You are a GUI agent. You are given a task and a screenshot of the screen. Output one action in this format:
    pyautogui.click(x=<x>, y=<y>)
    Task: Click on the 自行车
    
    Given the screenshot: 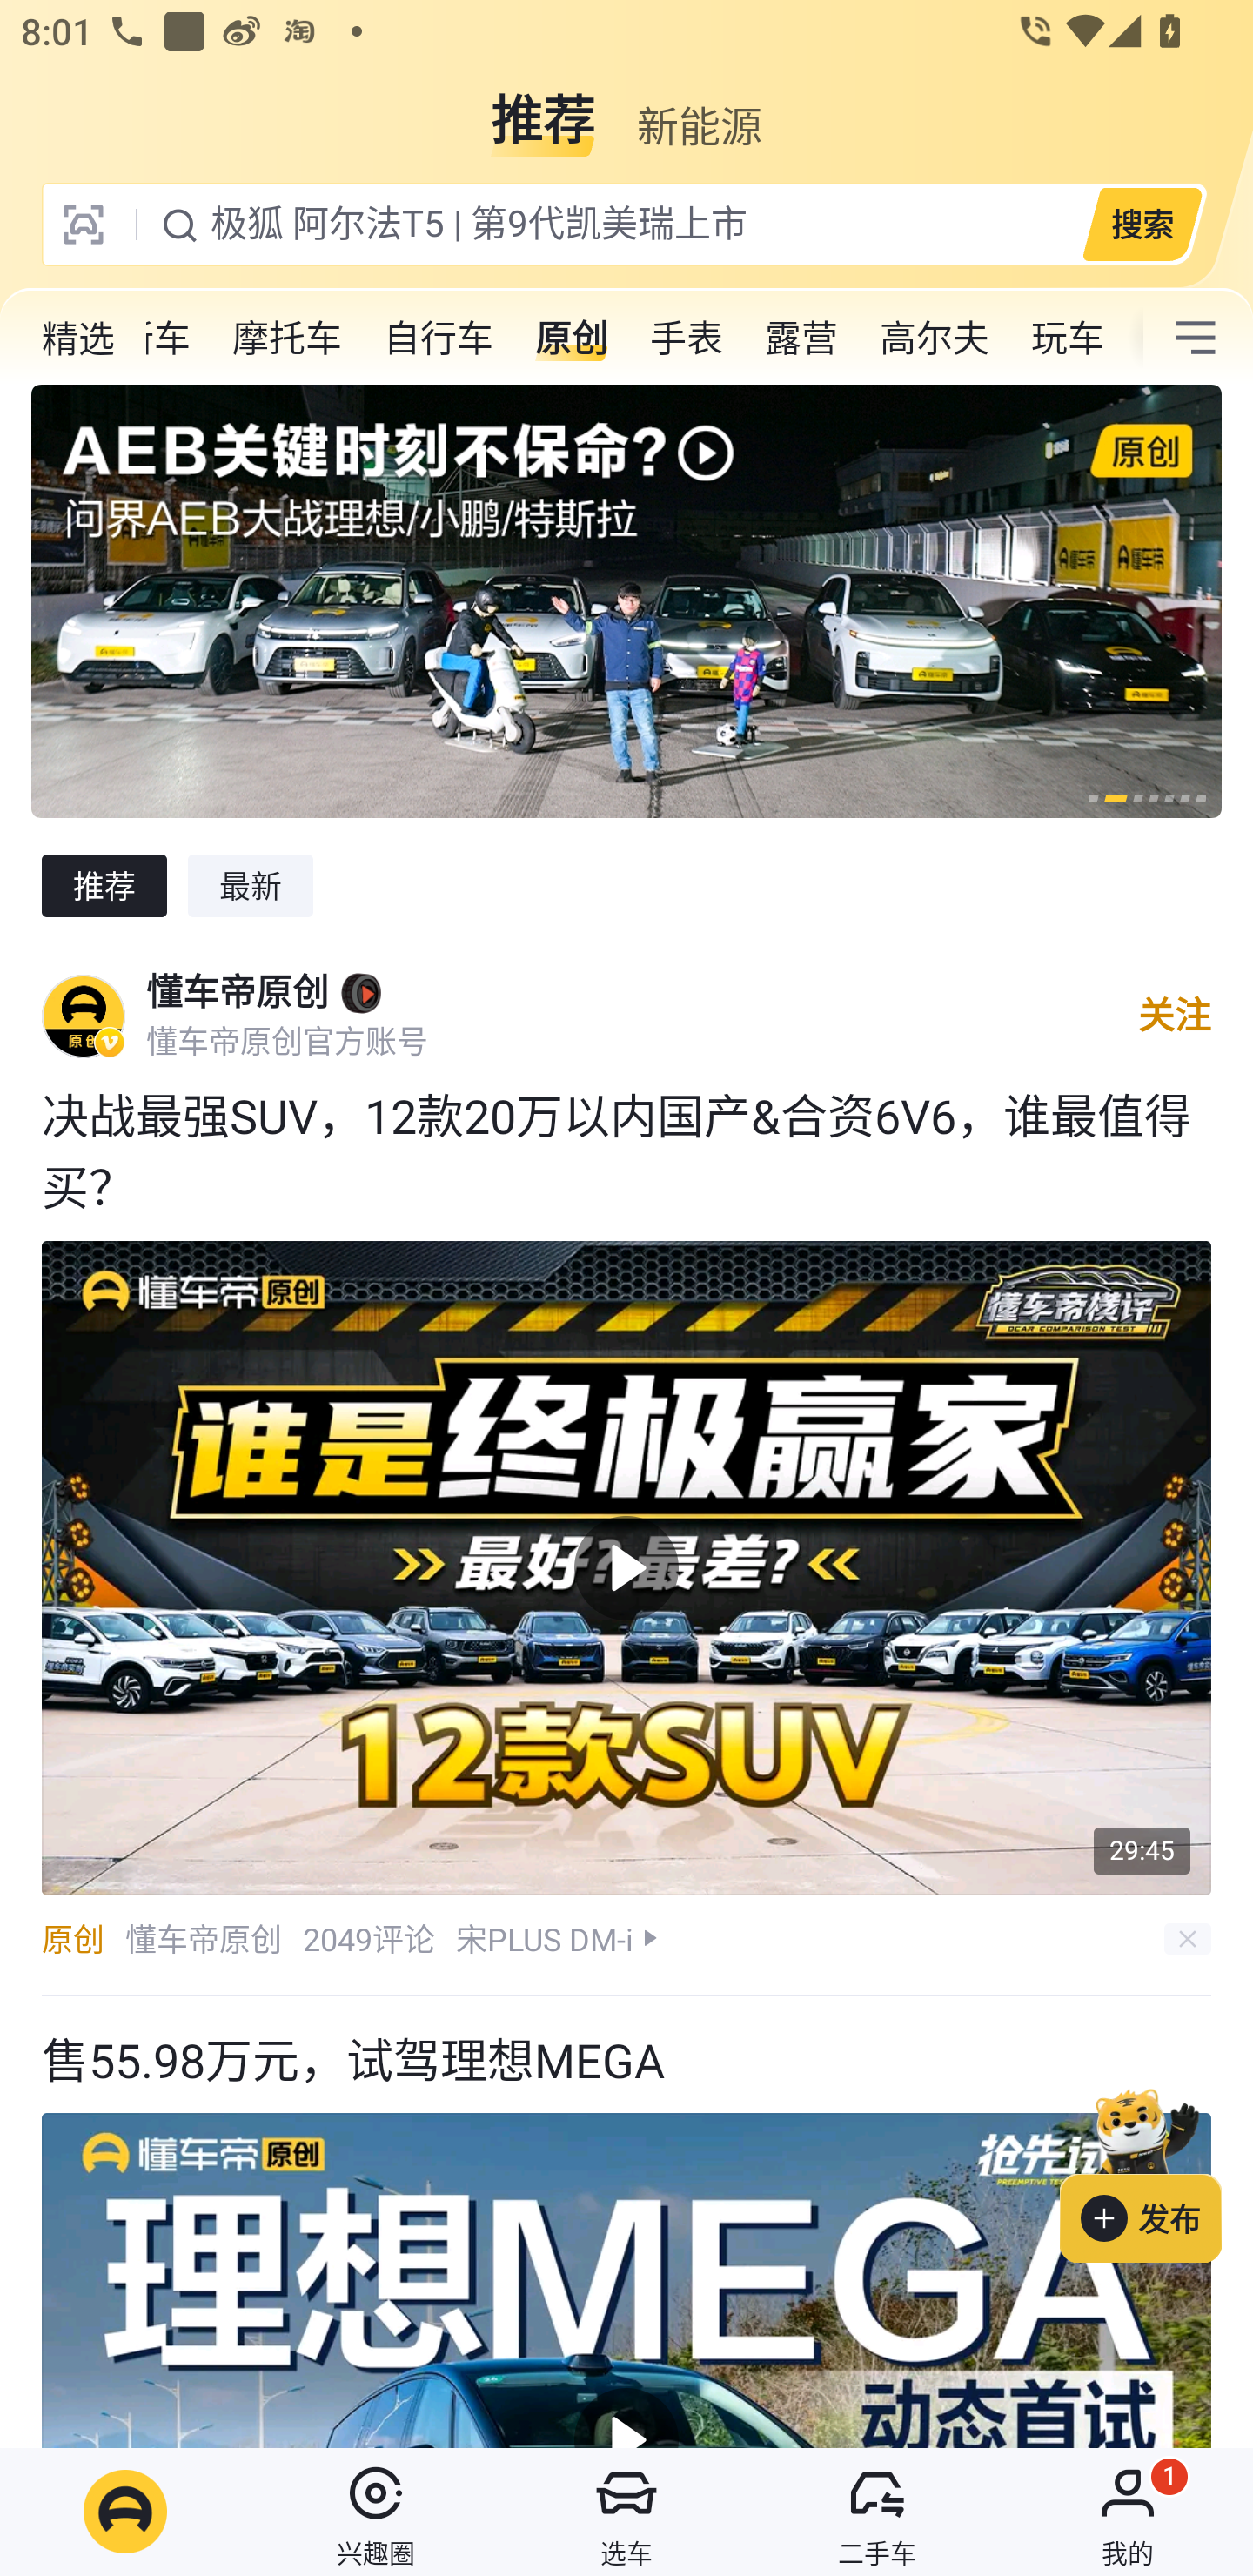 What is the action you would take?
    pyautogui.click(x=439, y=338)
    